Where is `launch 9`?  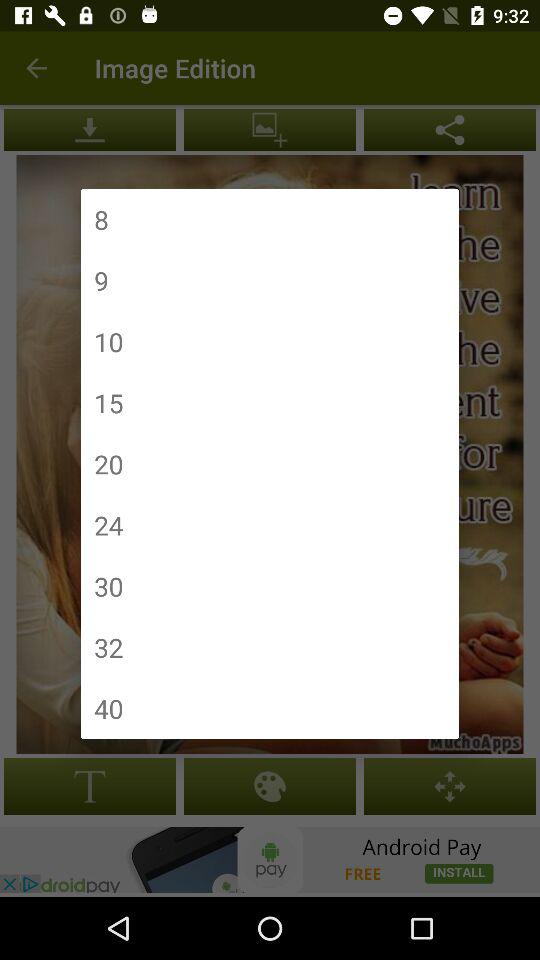 launch 9 is located at coordinates (101, 280).